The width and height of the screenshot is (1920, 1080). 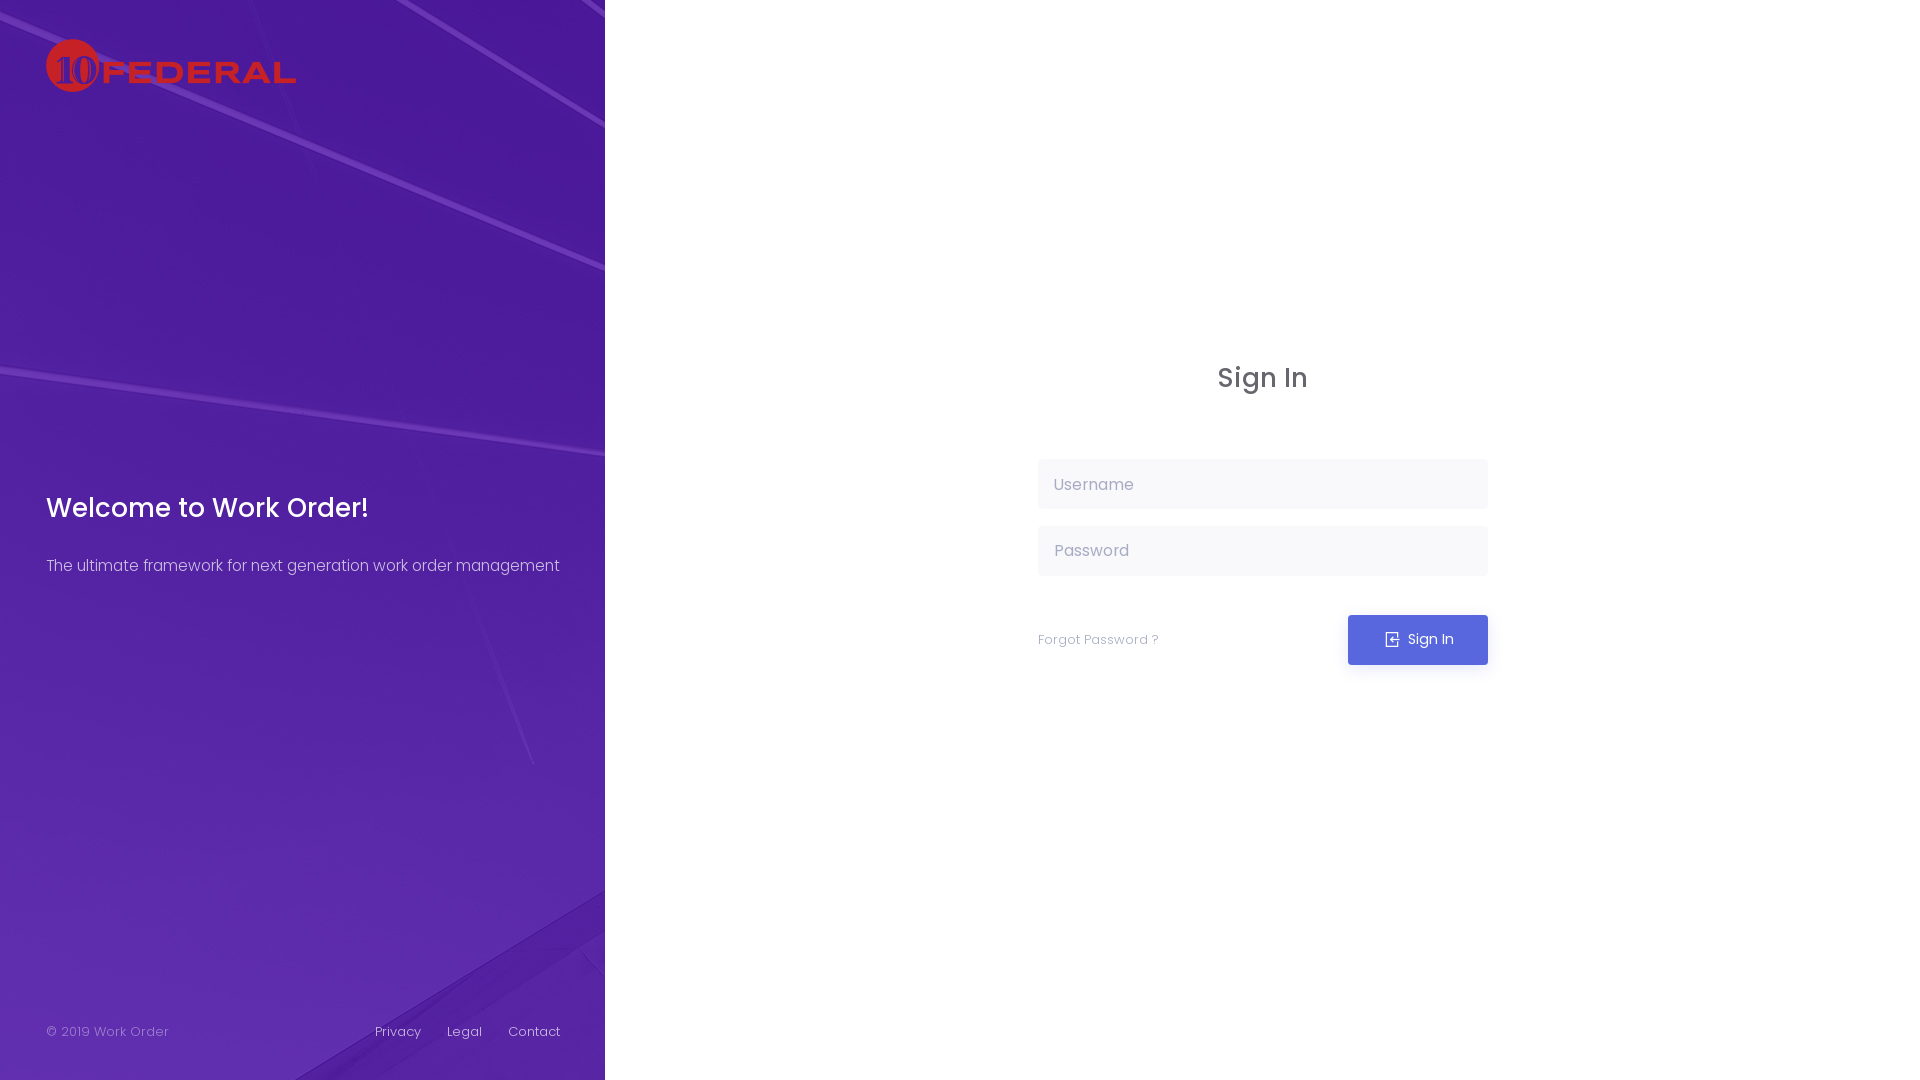 I want to click on Forgot Password ?, so click(x=1098, y=640).